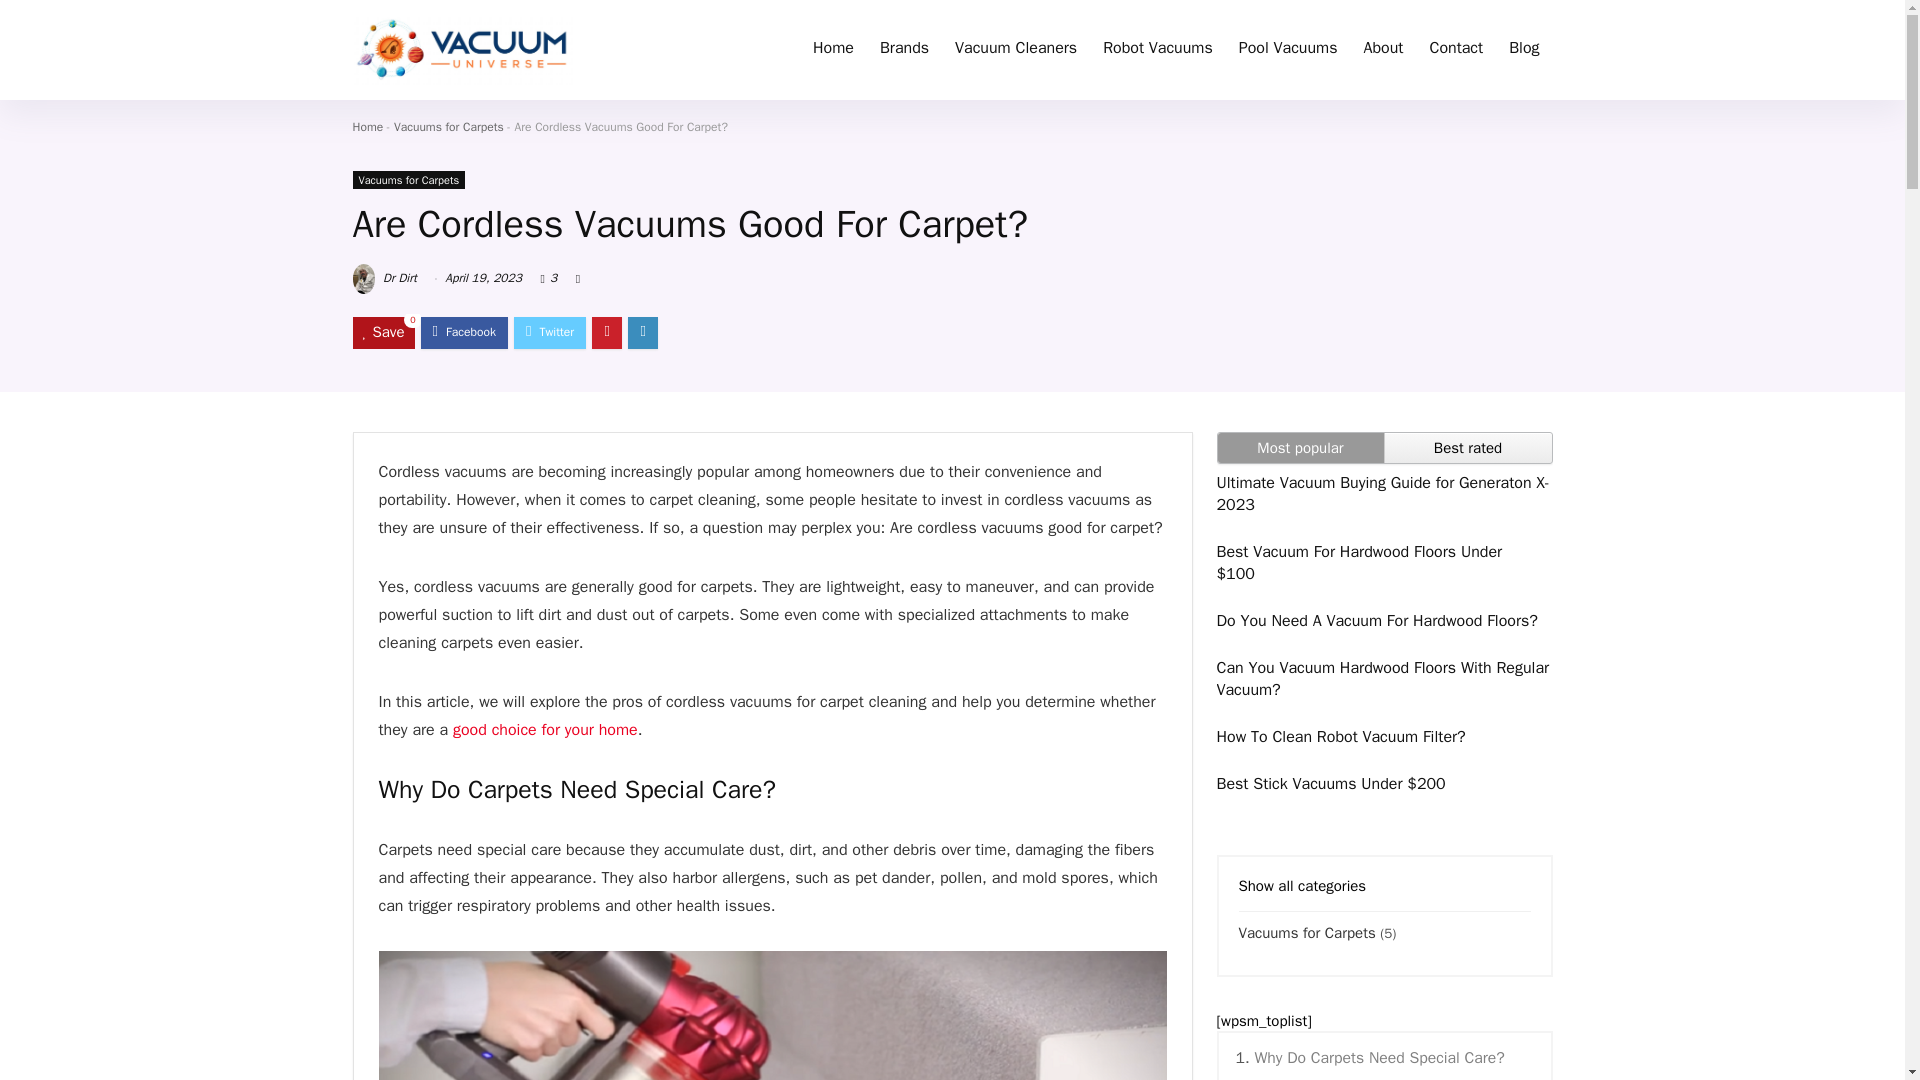  Describe the element at coordinates (448, 126) in the screenshot. I see `Vacuums for Carpets` at that location.